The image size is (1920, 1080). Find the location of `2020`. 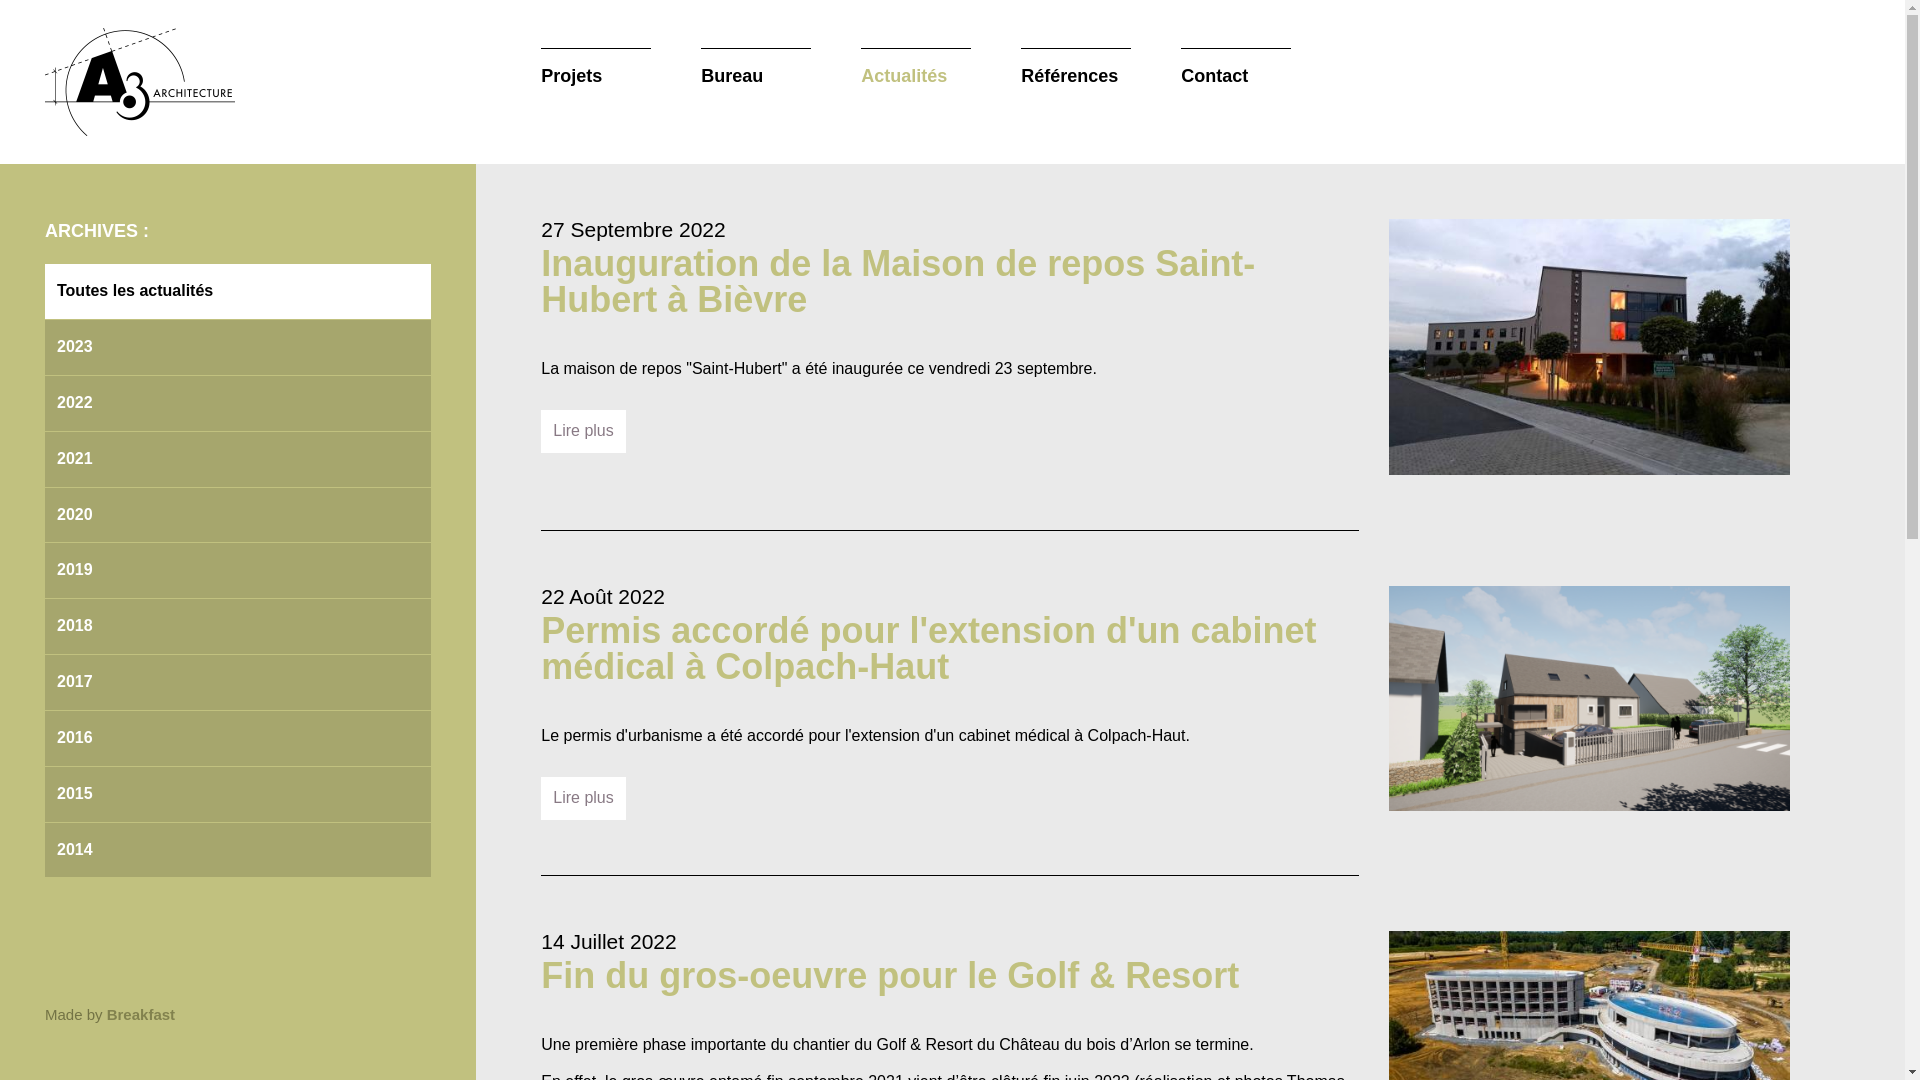

2020 is located at coordinates (238, 516).